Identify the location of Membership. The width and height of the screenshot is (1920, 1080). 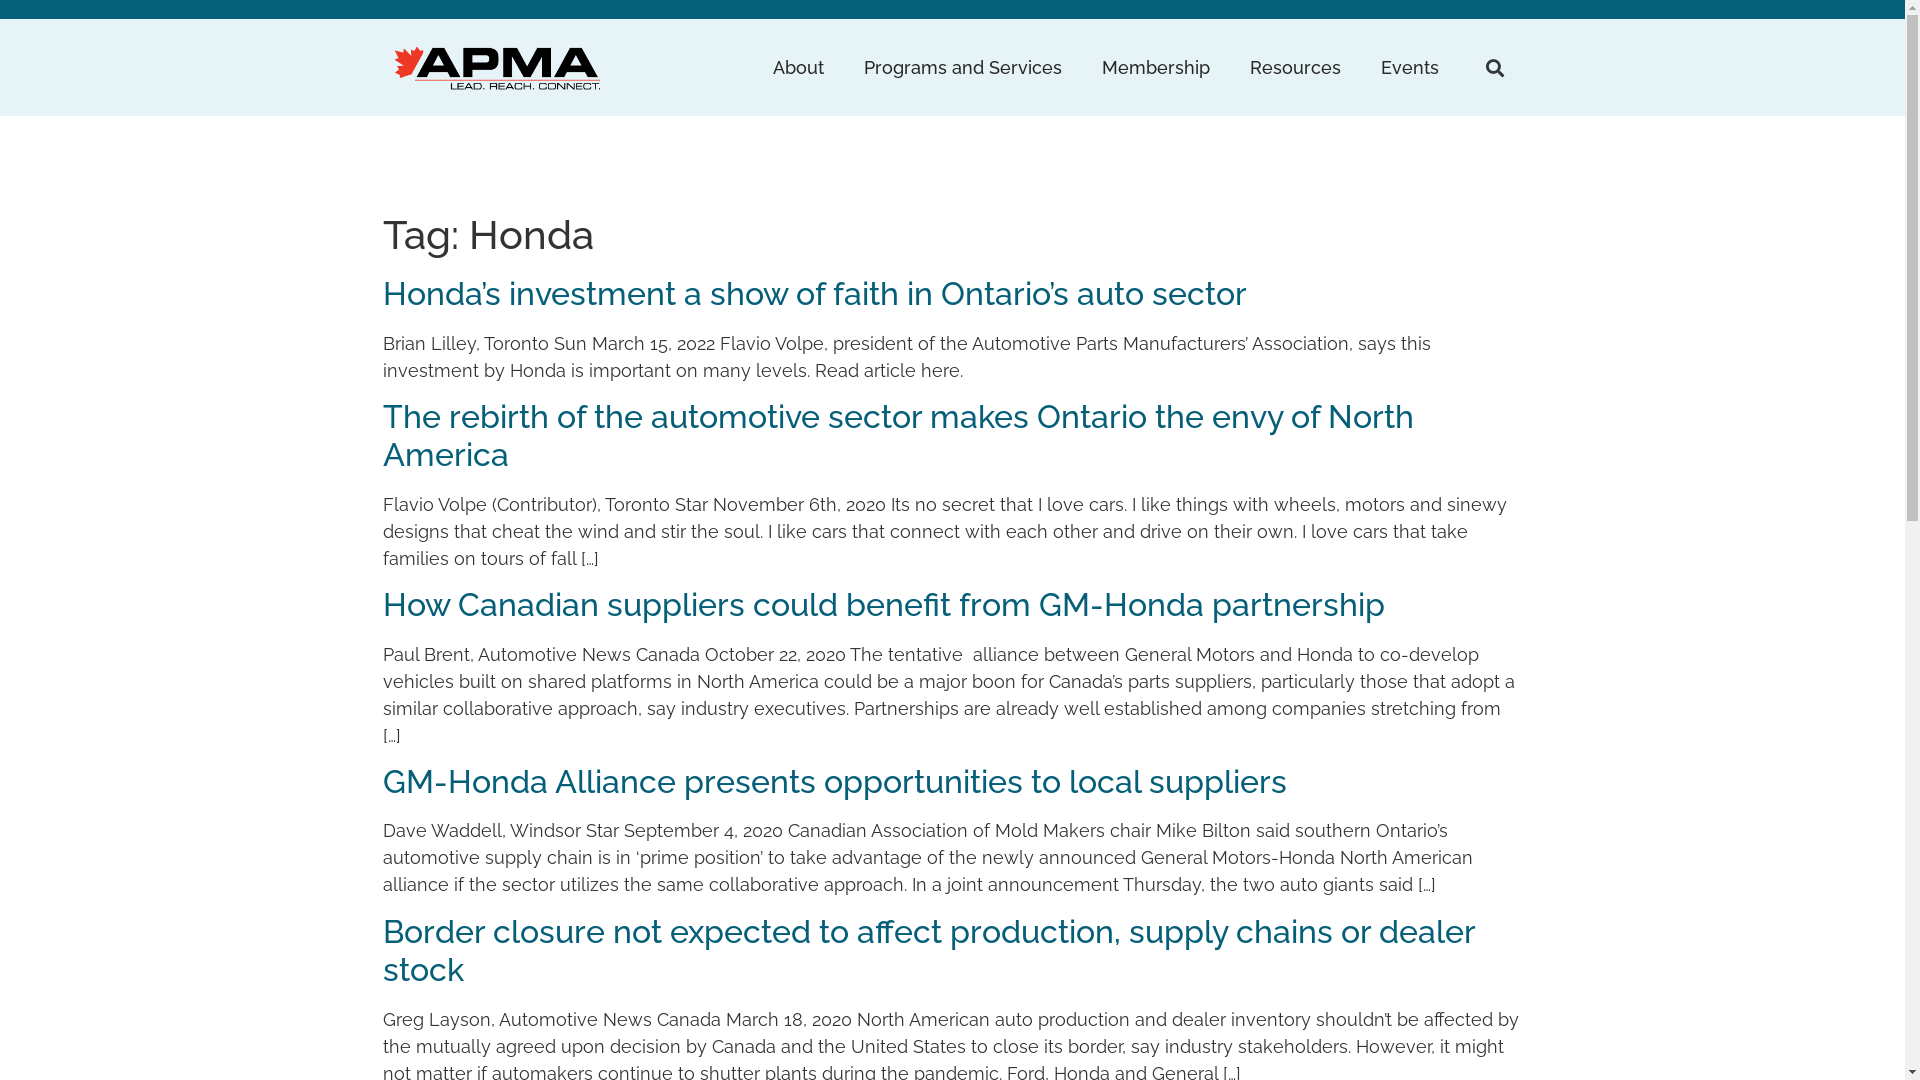
(1156, 68).